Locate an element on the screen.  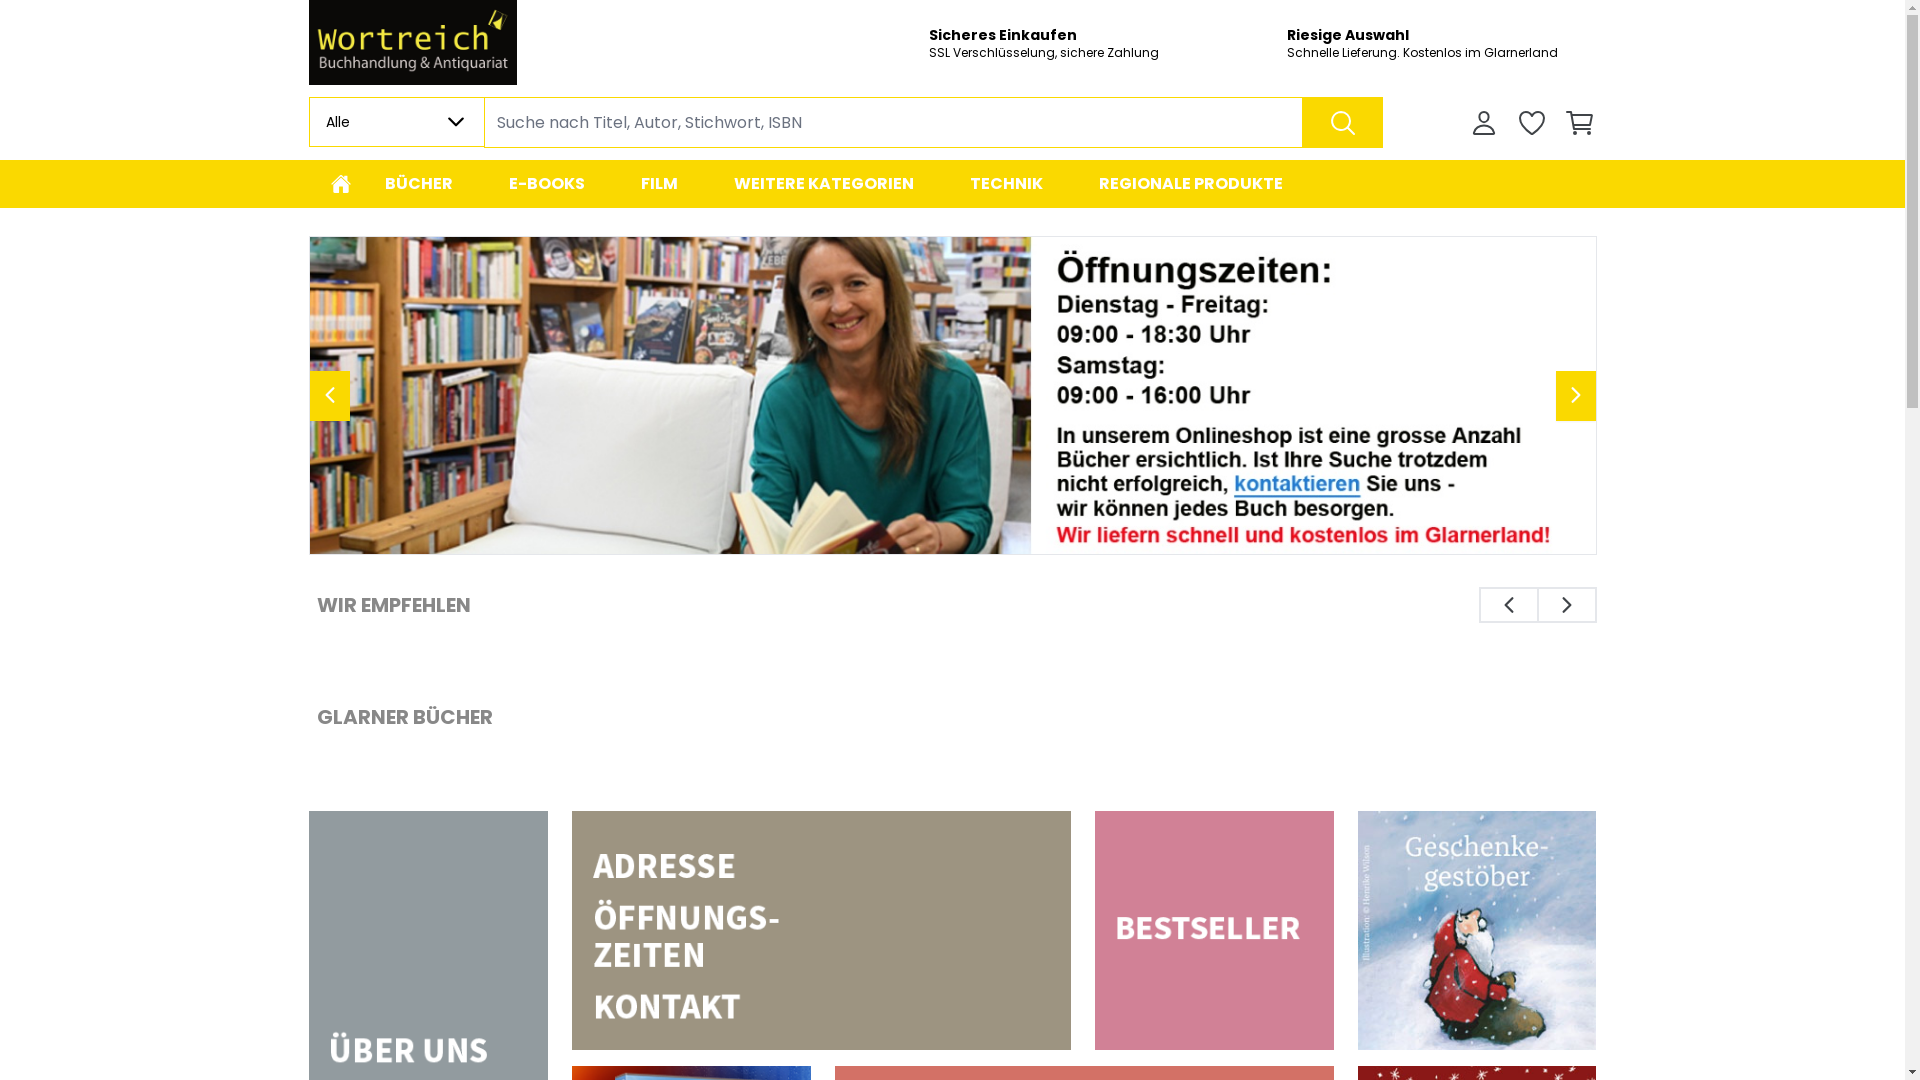
E-BOOKS is located at coordinates (546, 184).